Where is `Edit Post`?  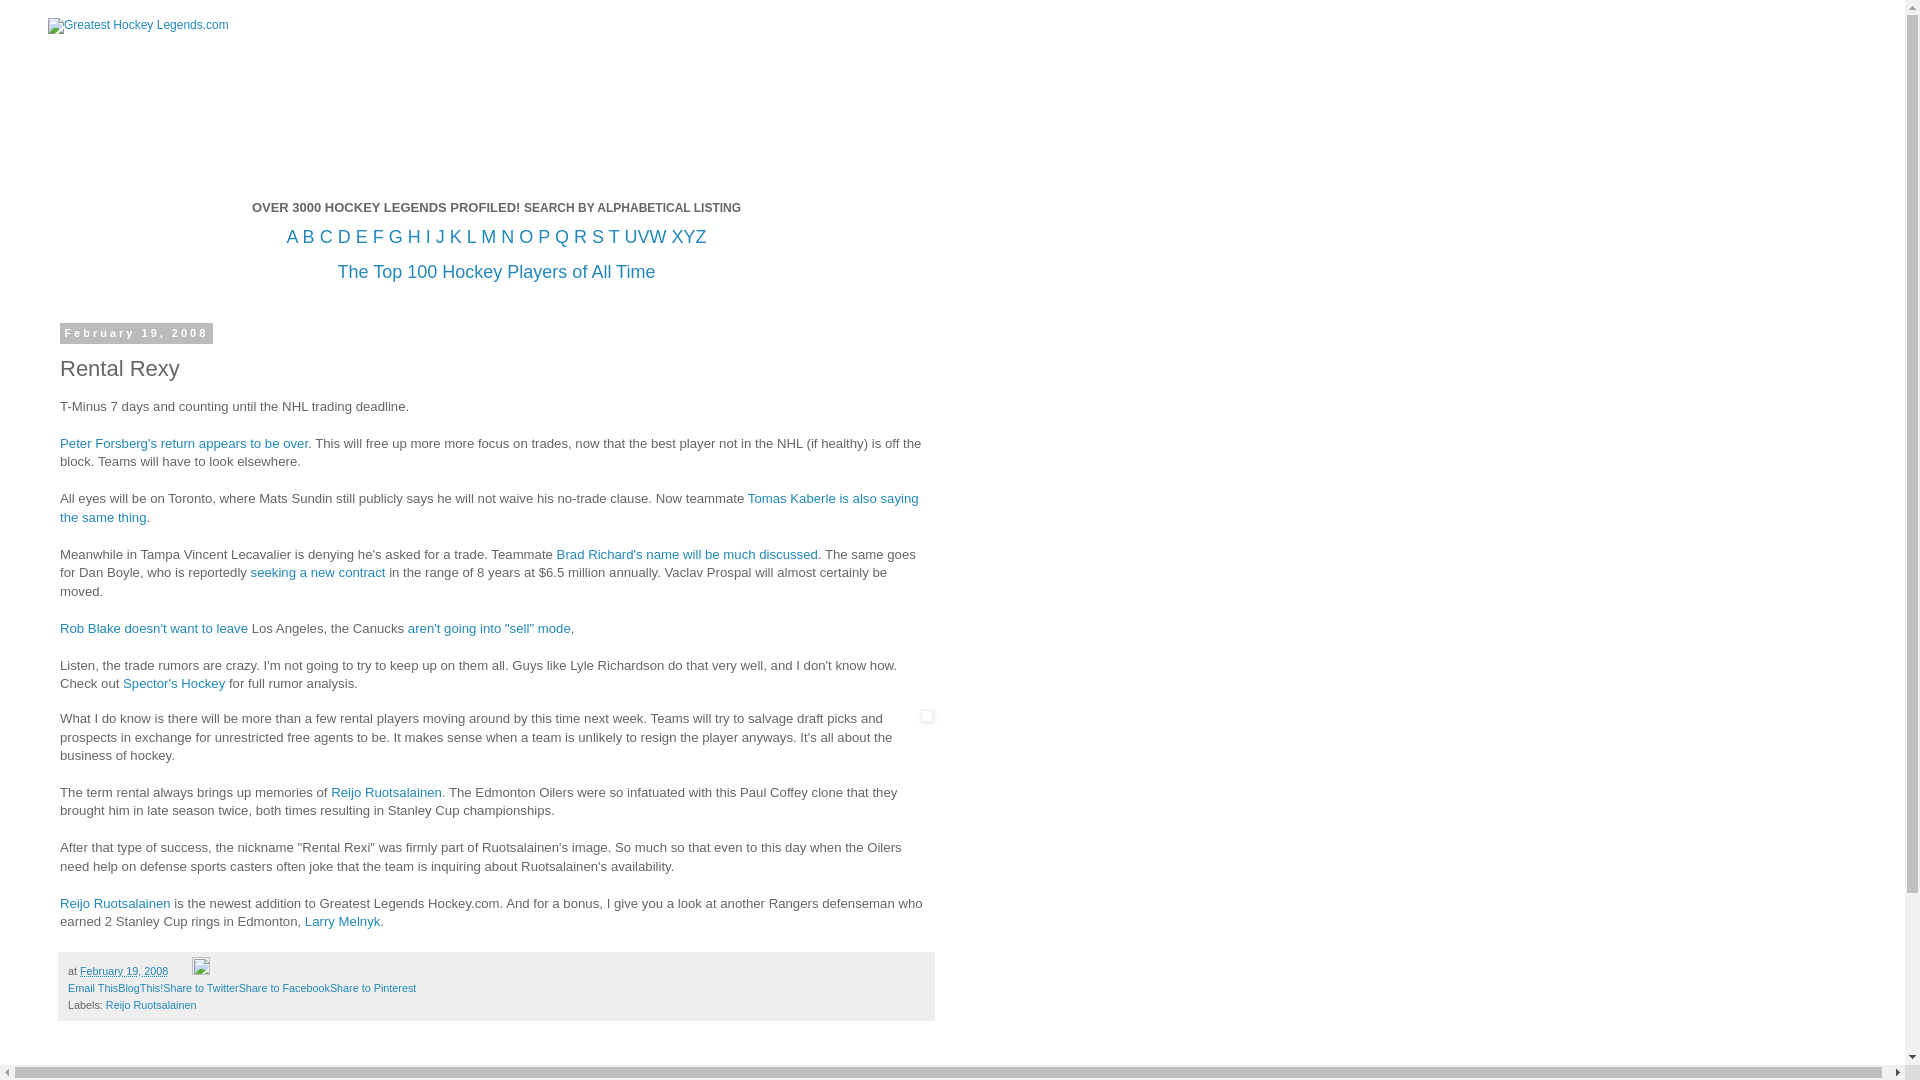 Edit Post is located at coordinates (200, 971).